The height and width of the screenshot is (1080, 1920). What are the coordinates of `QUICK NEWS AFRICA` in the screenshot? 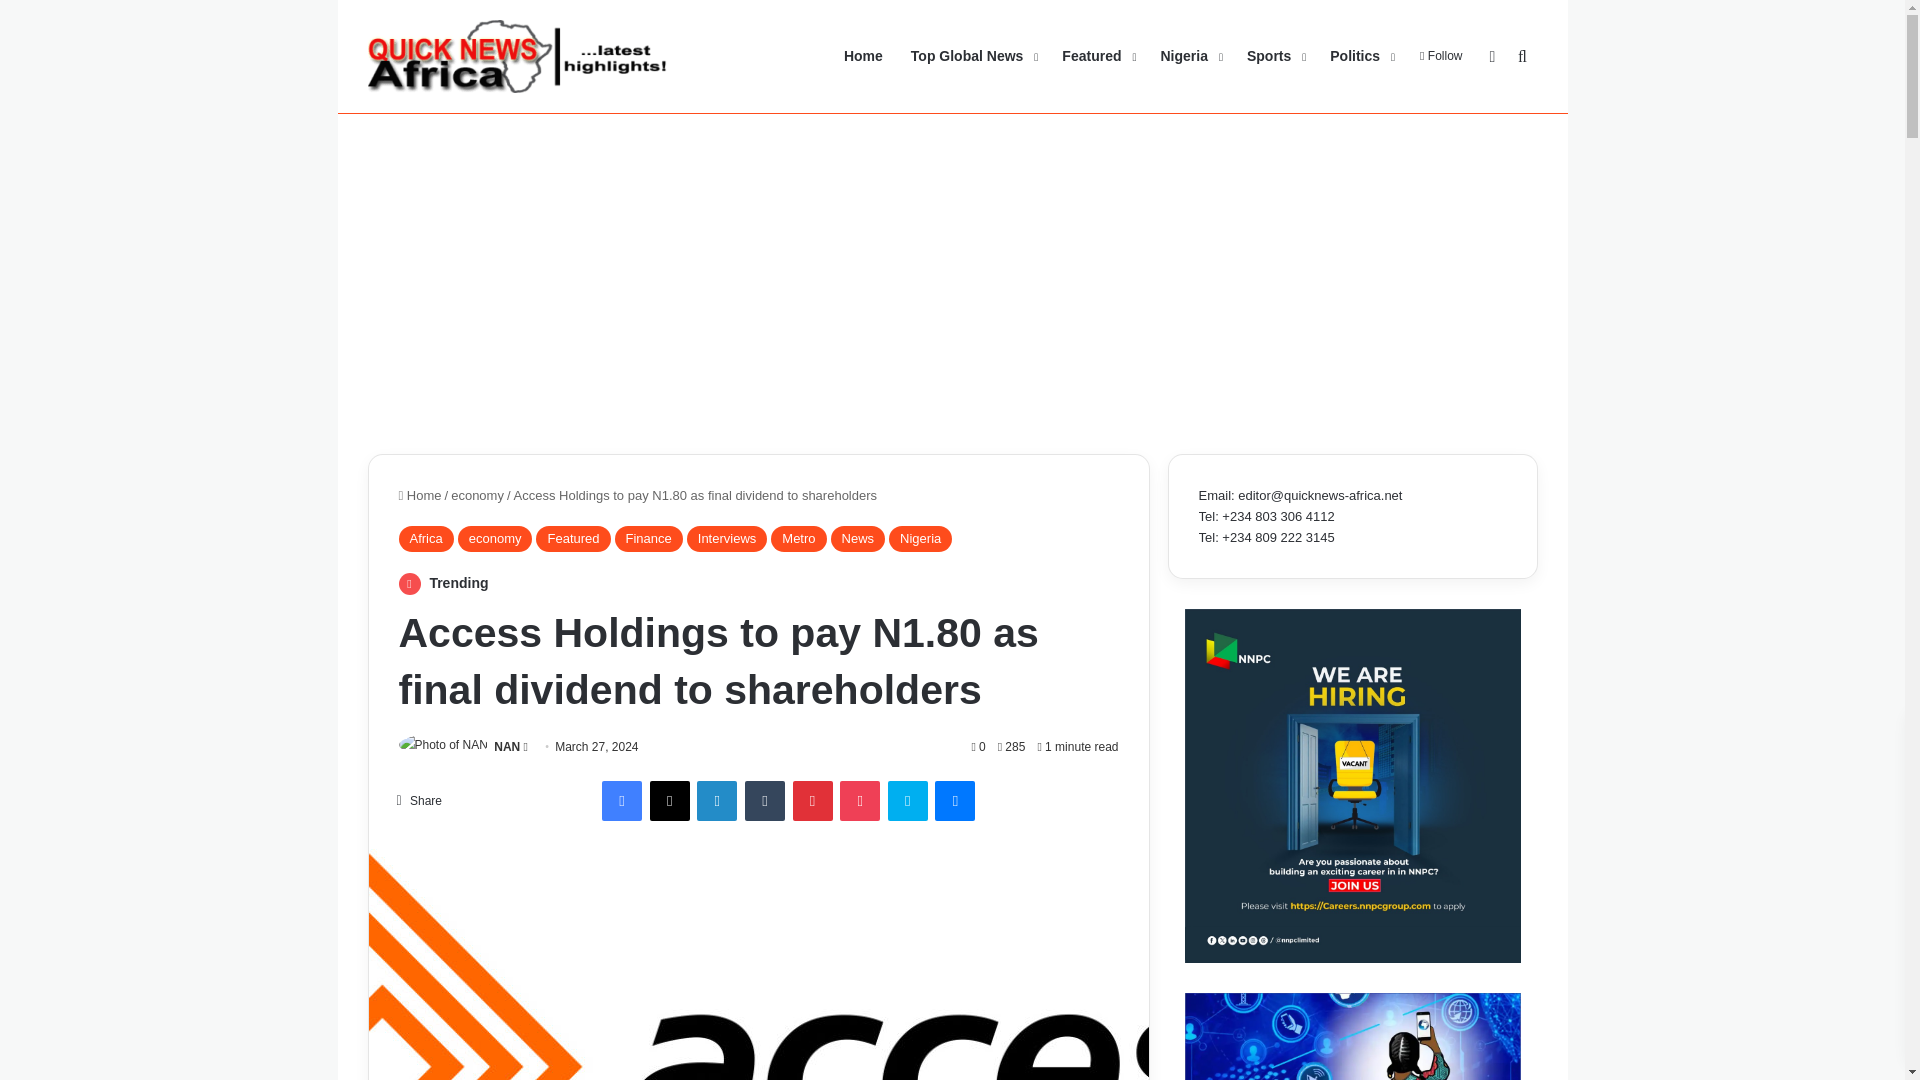 It's located at (518, 56).